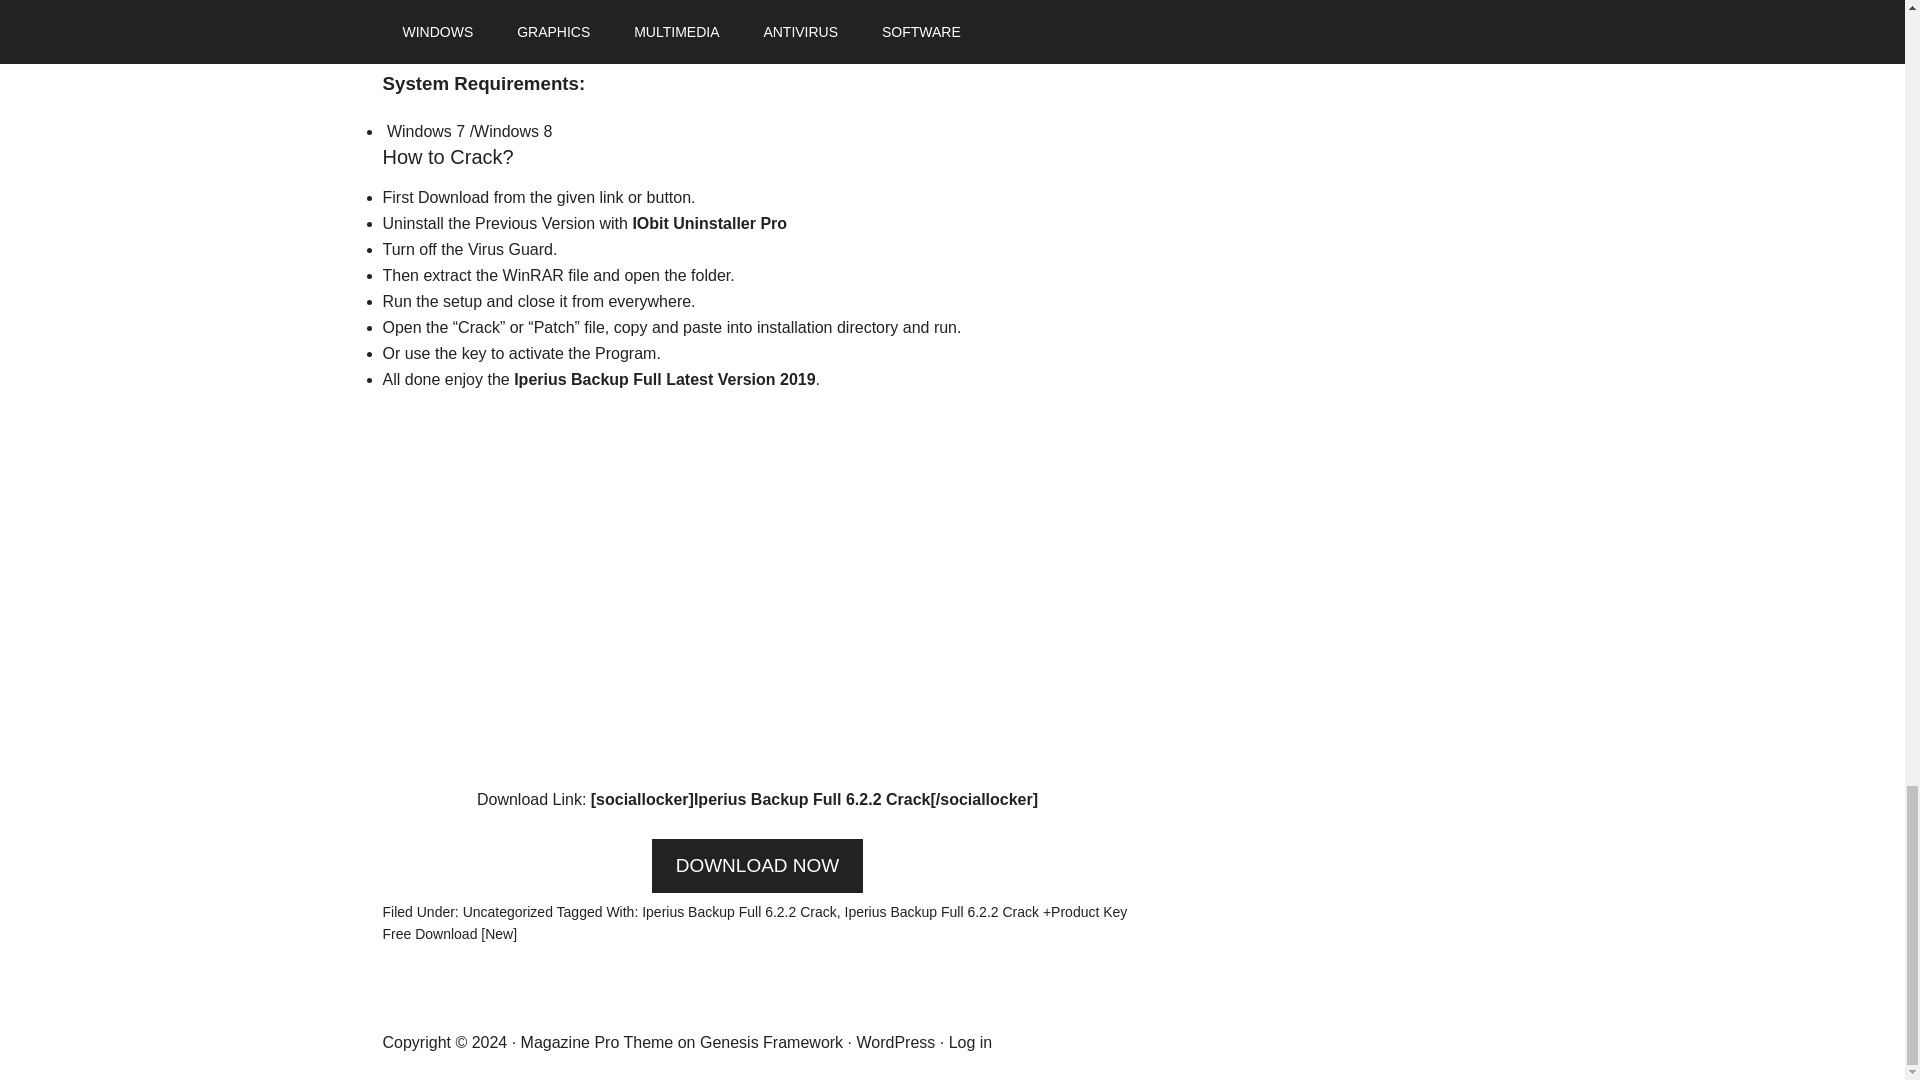 The height and width of the screenshot is (1080, 1920). What do you see at coordinates (739, 912) in the screenshot?
I see `Iperius Backup Full 6.2.2 Crack` at bounding box center [739, 912].